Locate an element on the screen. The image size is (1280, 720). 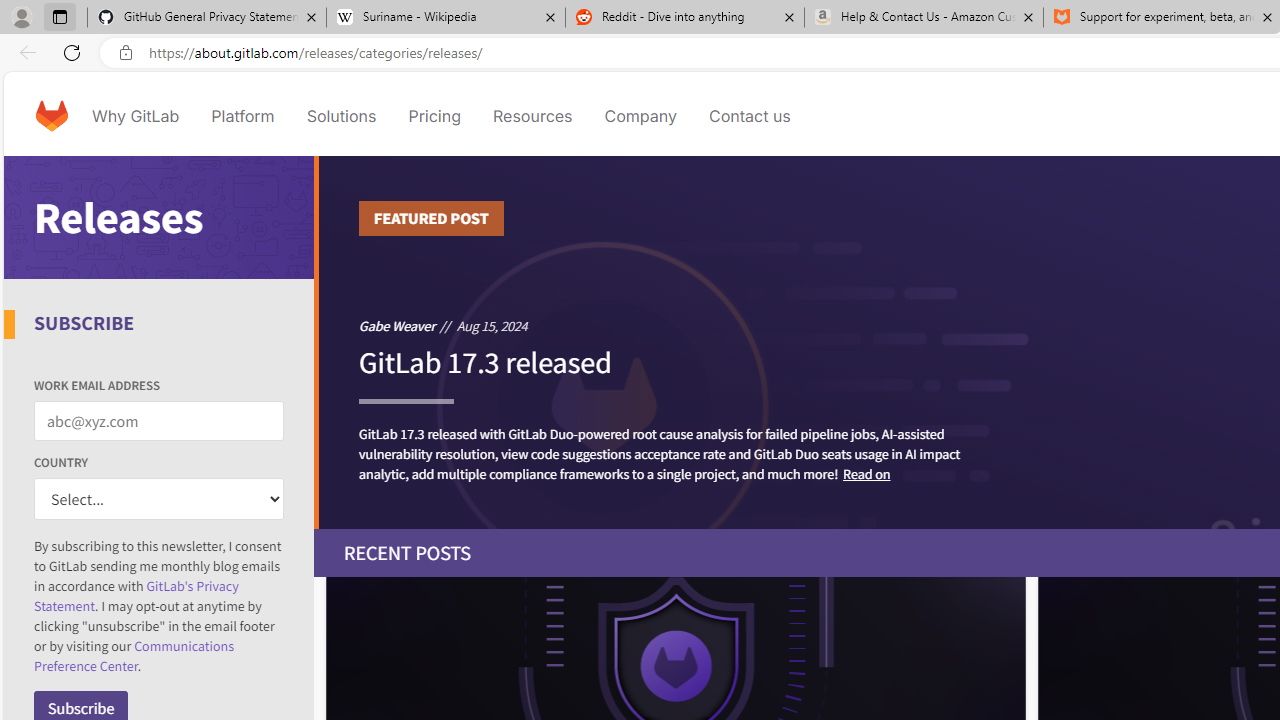
Reddit - Dive into anything is located at coordinates (684, 18).